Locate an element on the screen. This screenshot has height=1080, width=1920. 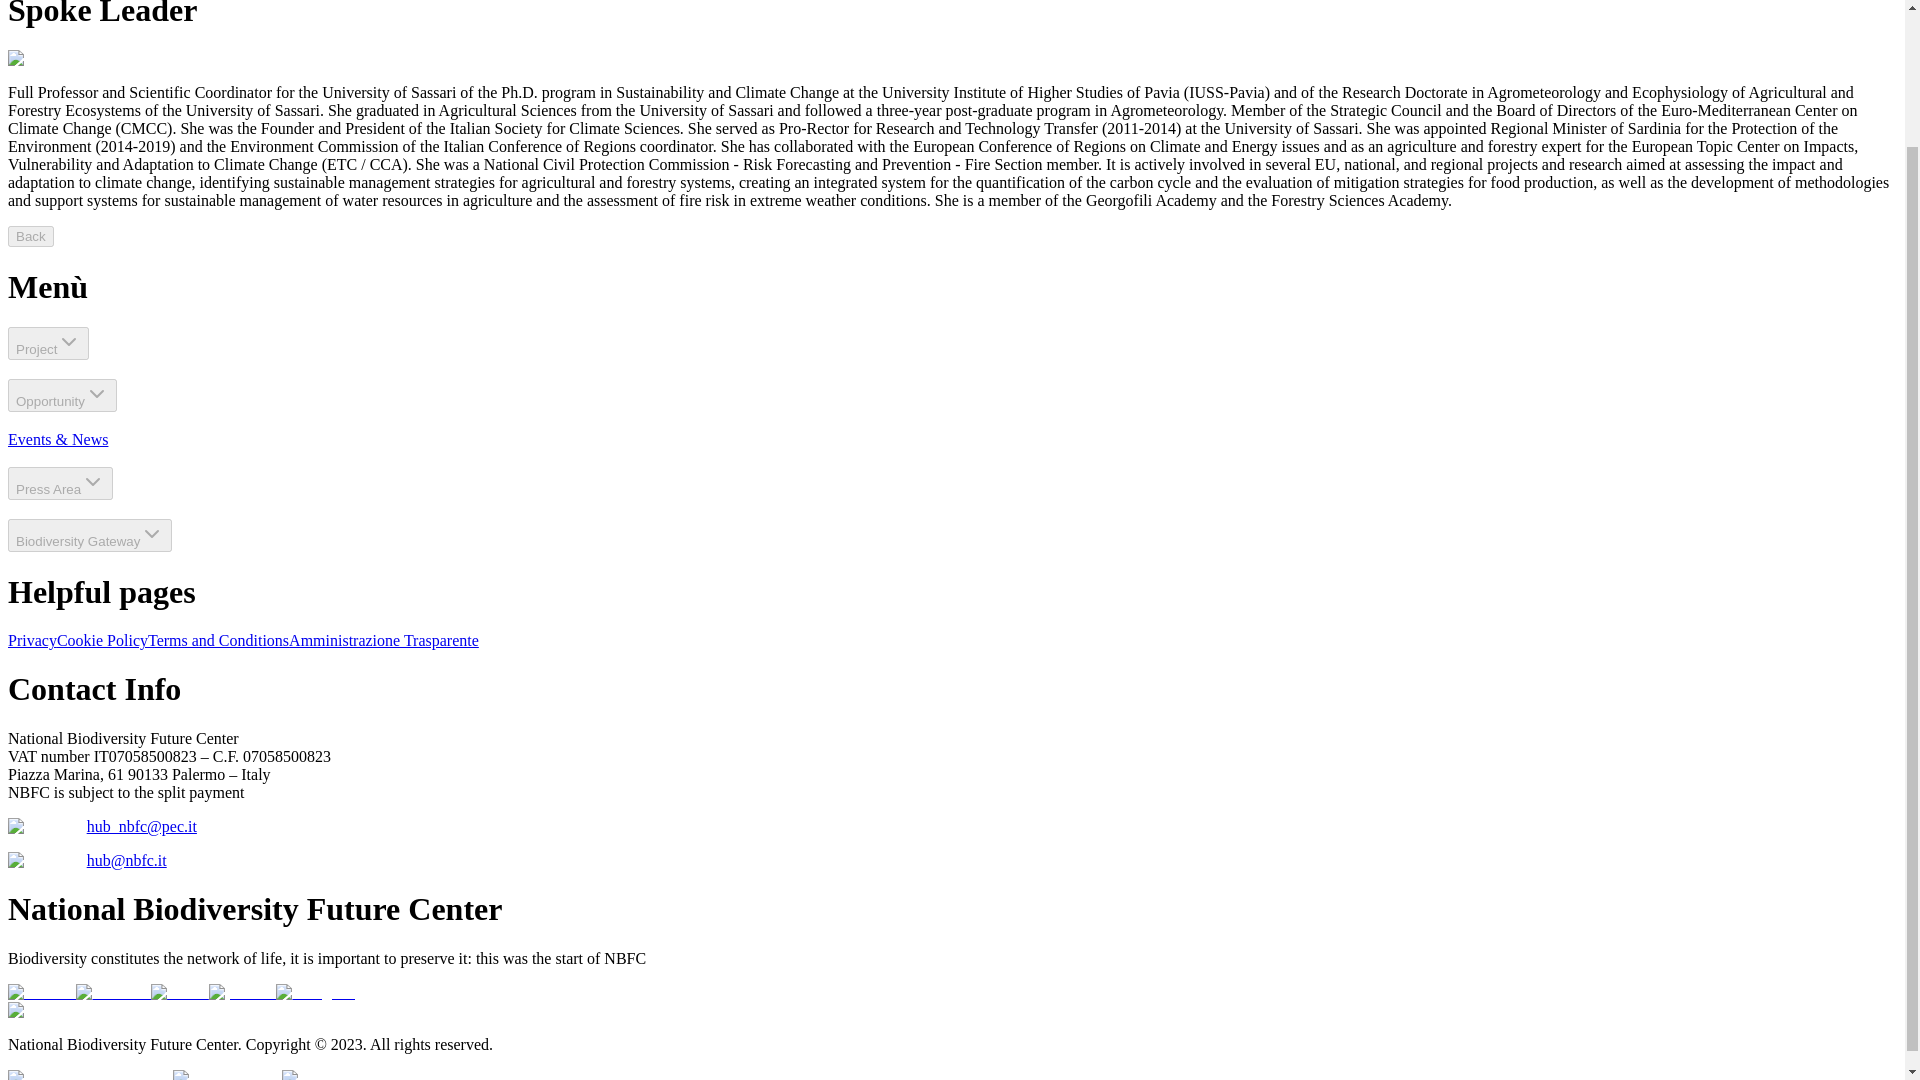
Back is located at coordinates (30, 236).